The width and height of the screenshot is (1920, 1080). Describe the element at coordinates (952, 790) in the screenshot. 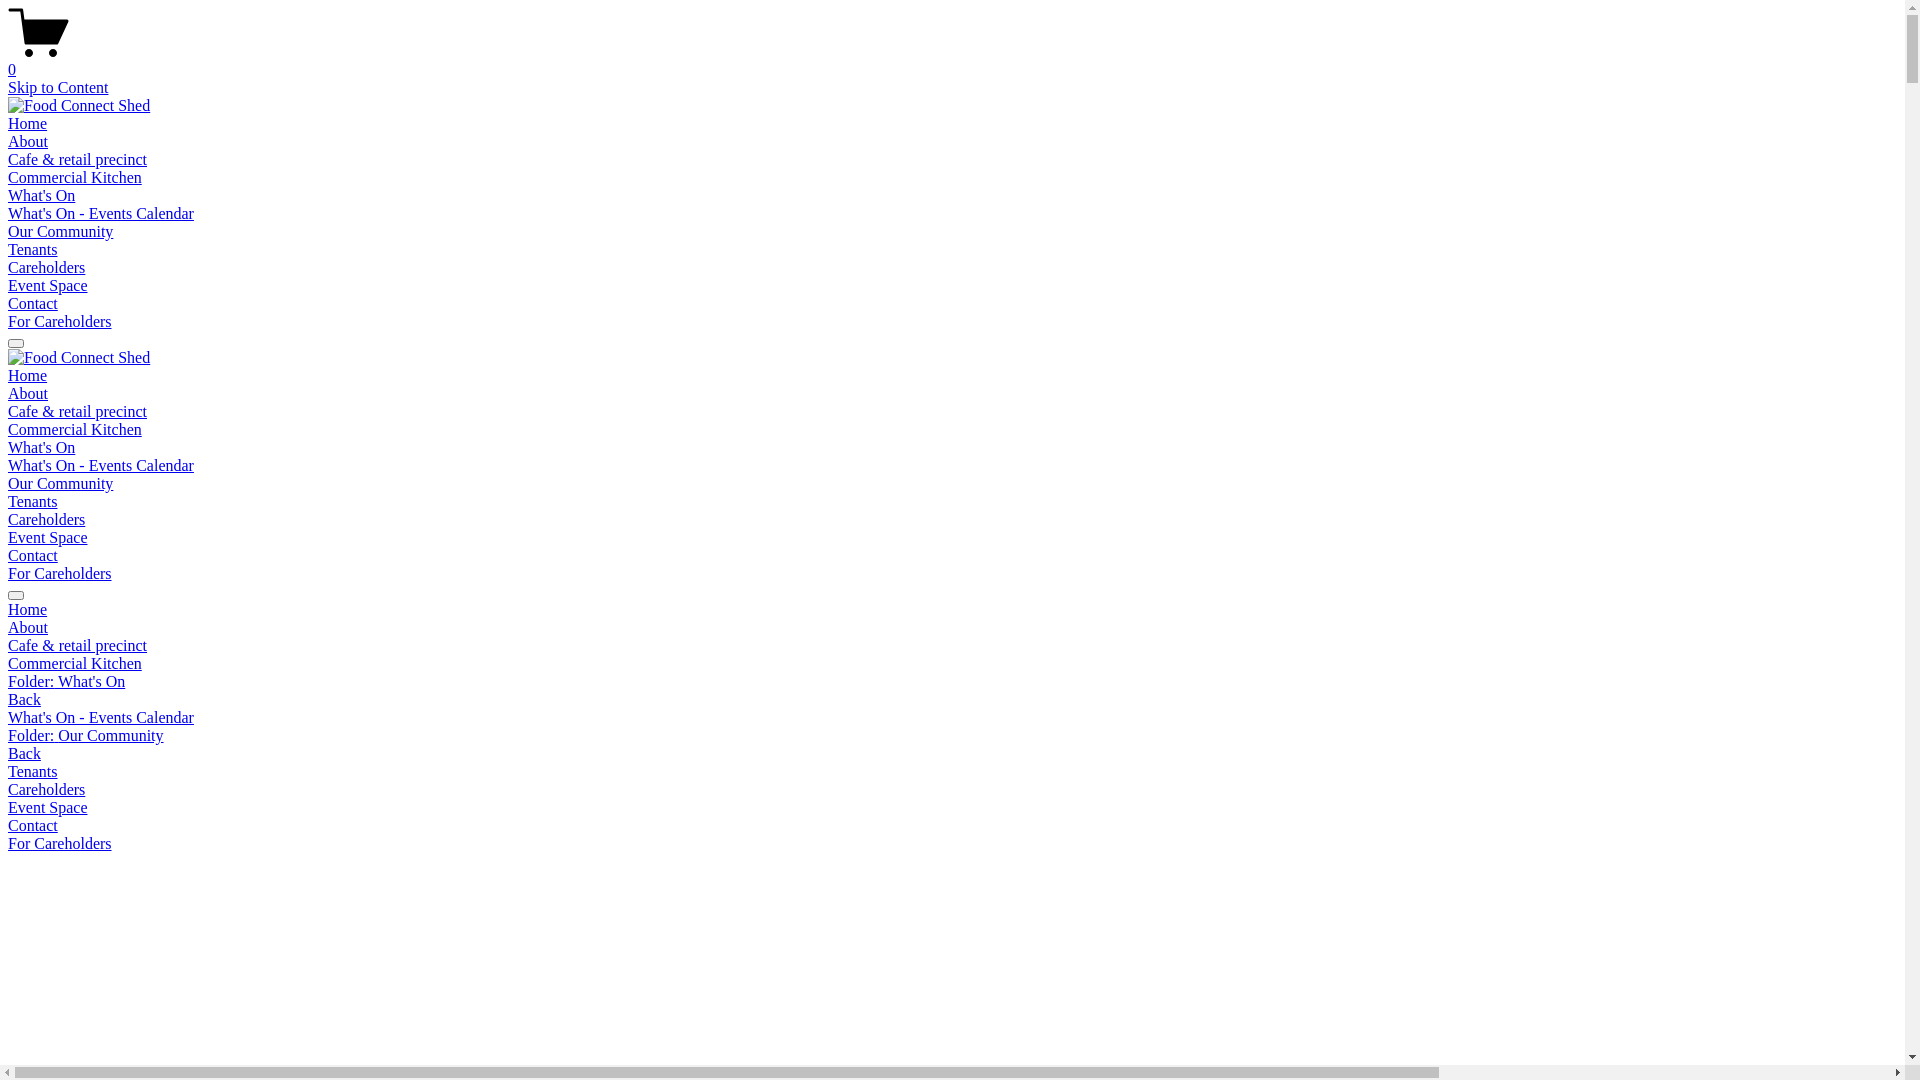

I see `Careholders` at that location.